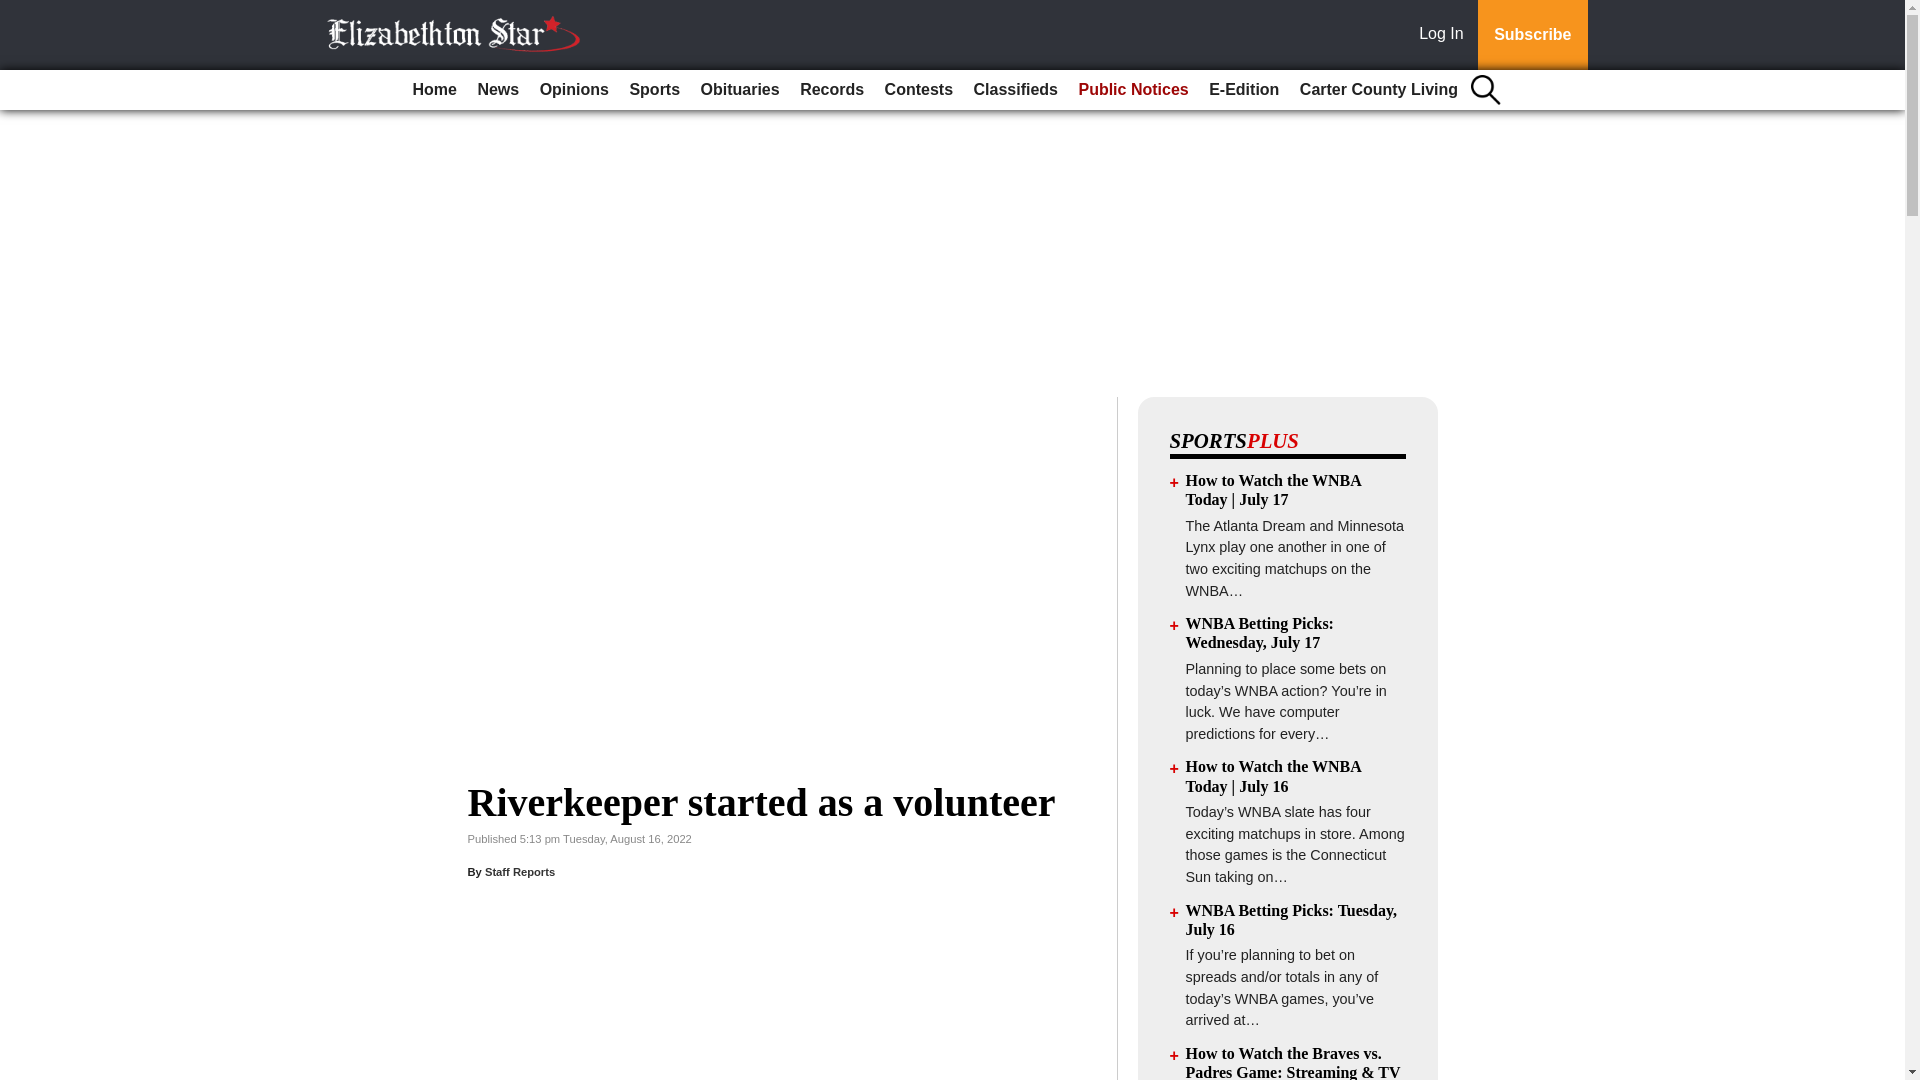 The image size is (1920, 1080). What do you see at coordinates (1015, 90) in the screenshot?
I see `Classifieds` at bounding box center [1015, 90].